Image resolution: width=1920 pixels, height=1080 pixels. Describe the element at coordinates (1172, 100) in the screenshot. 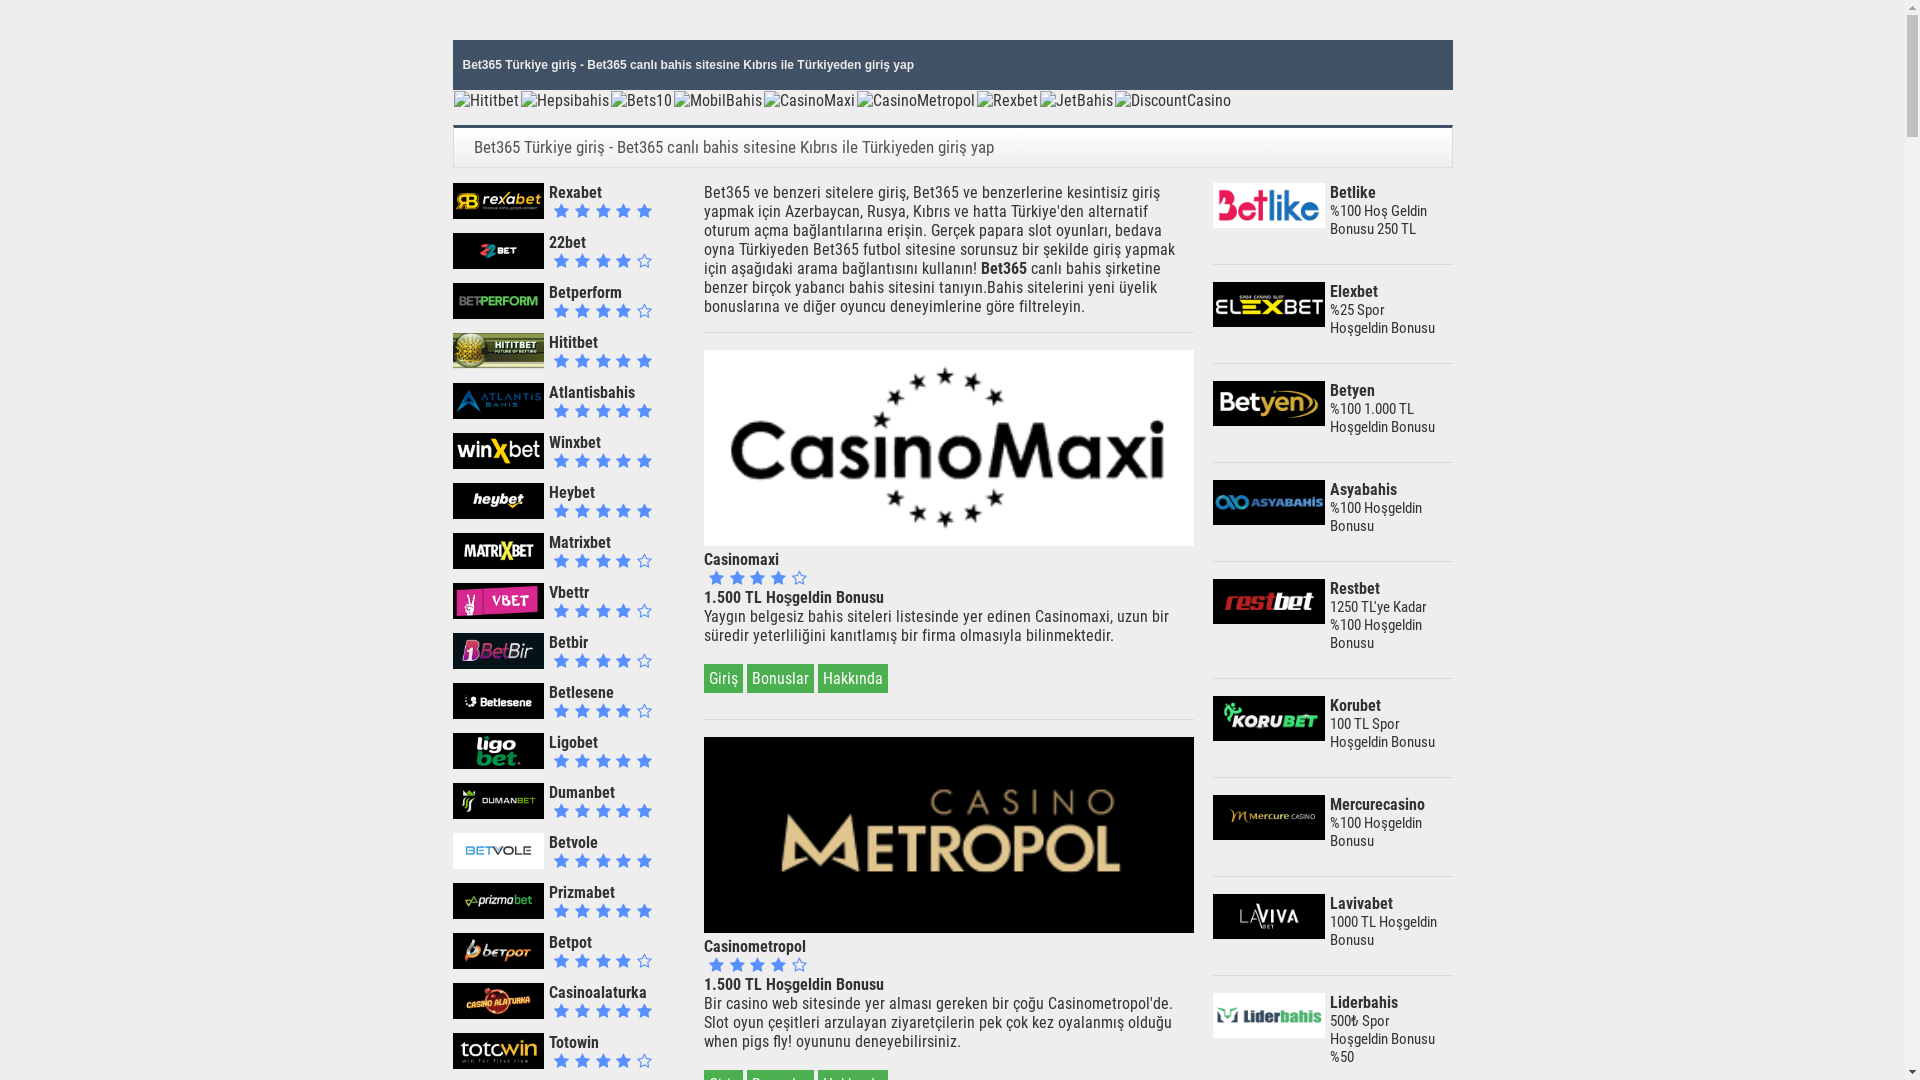

I see `DiscountCasino` at that location.